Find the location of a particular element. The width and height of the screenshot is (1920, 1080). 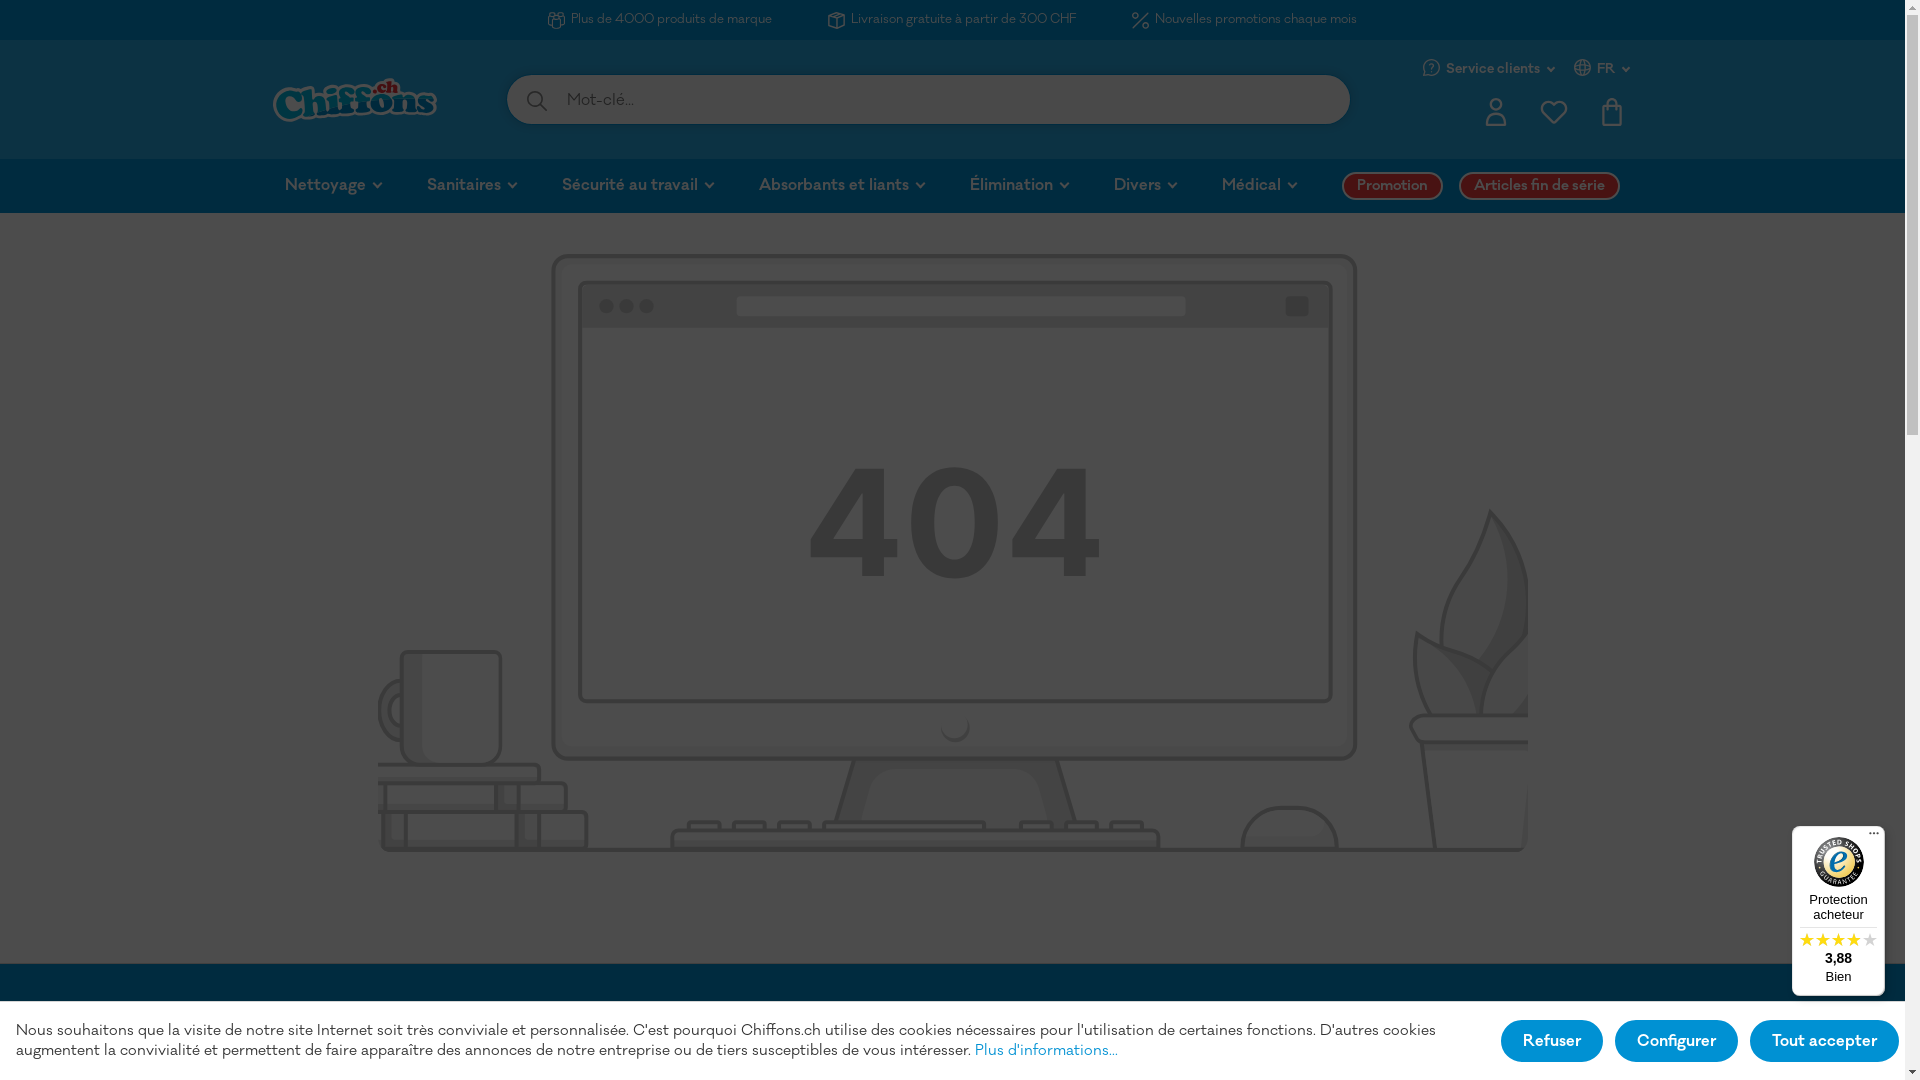

salut@chiffons.ch is located at coordinates (756, 1028).